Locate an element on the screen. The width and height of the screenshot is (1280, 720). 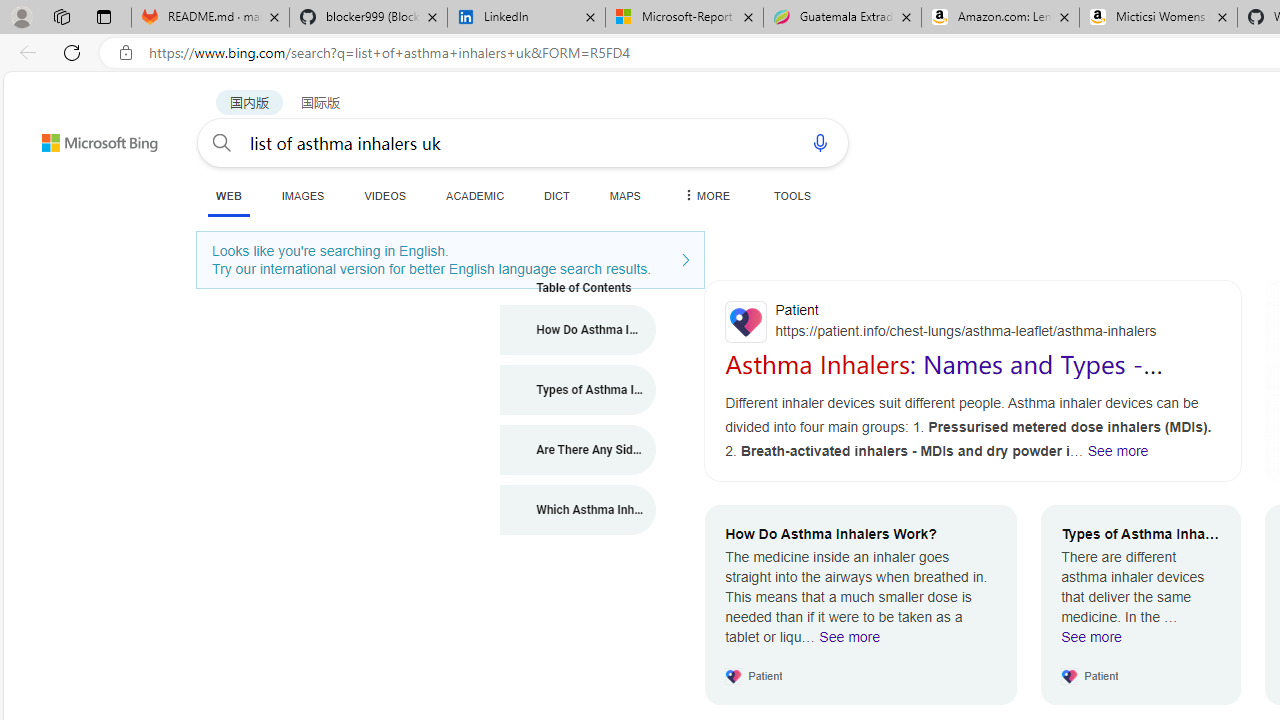
DICT is located at coordinates (557, 195).